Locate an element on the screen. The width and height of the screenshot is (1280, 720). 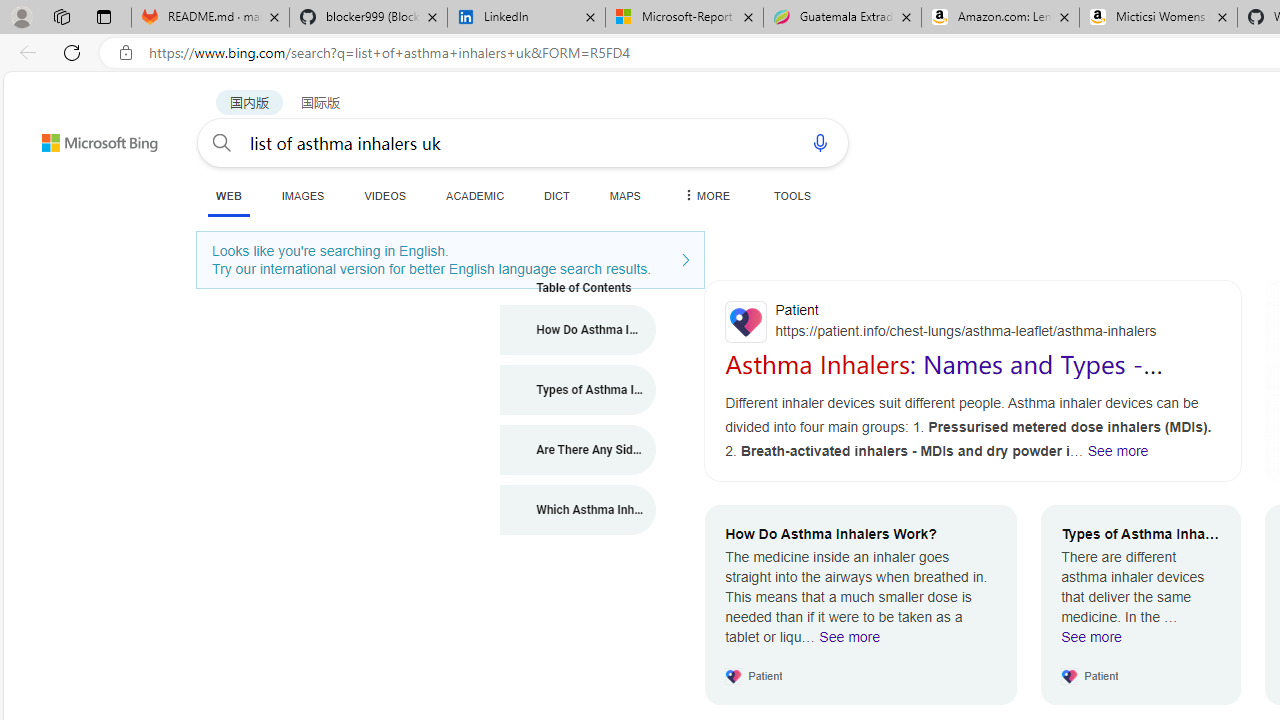
DICT is located at coordinates (557, 195).